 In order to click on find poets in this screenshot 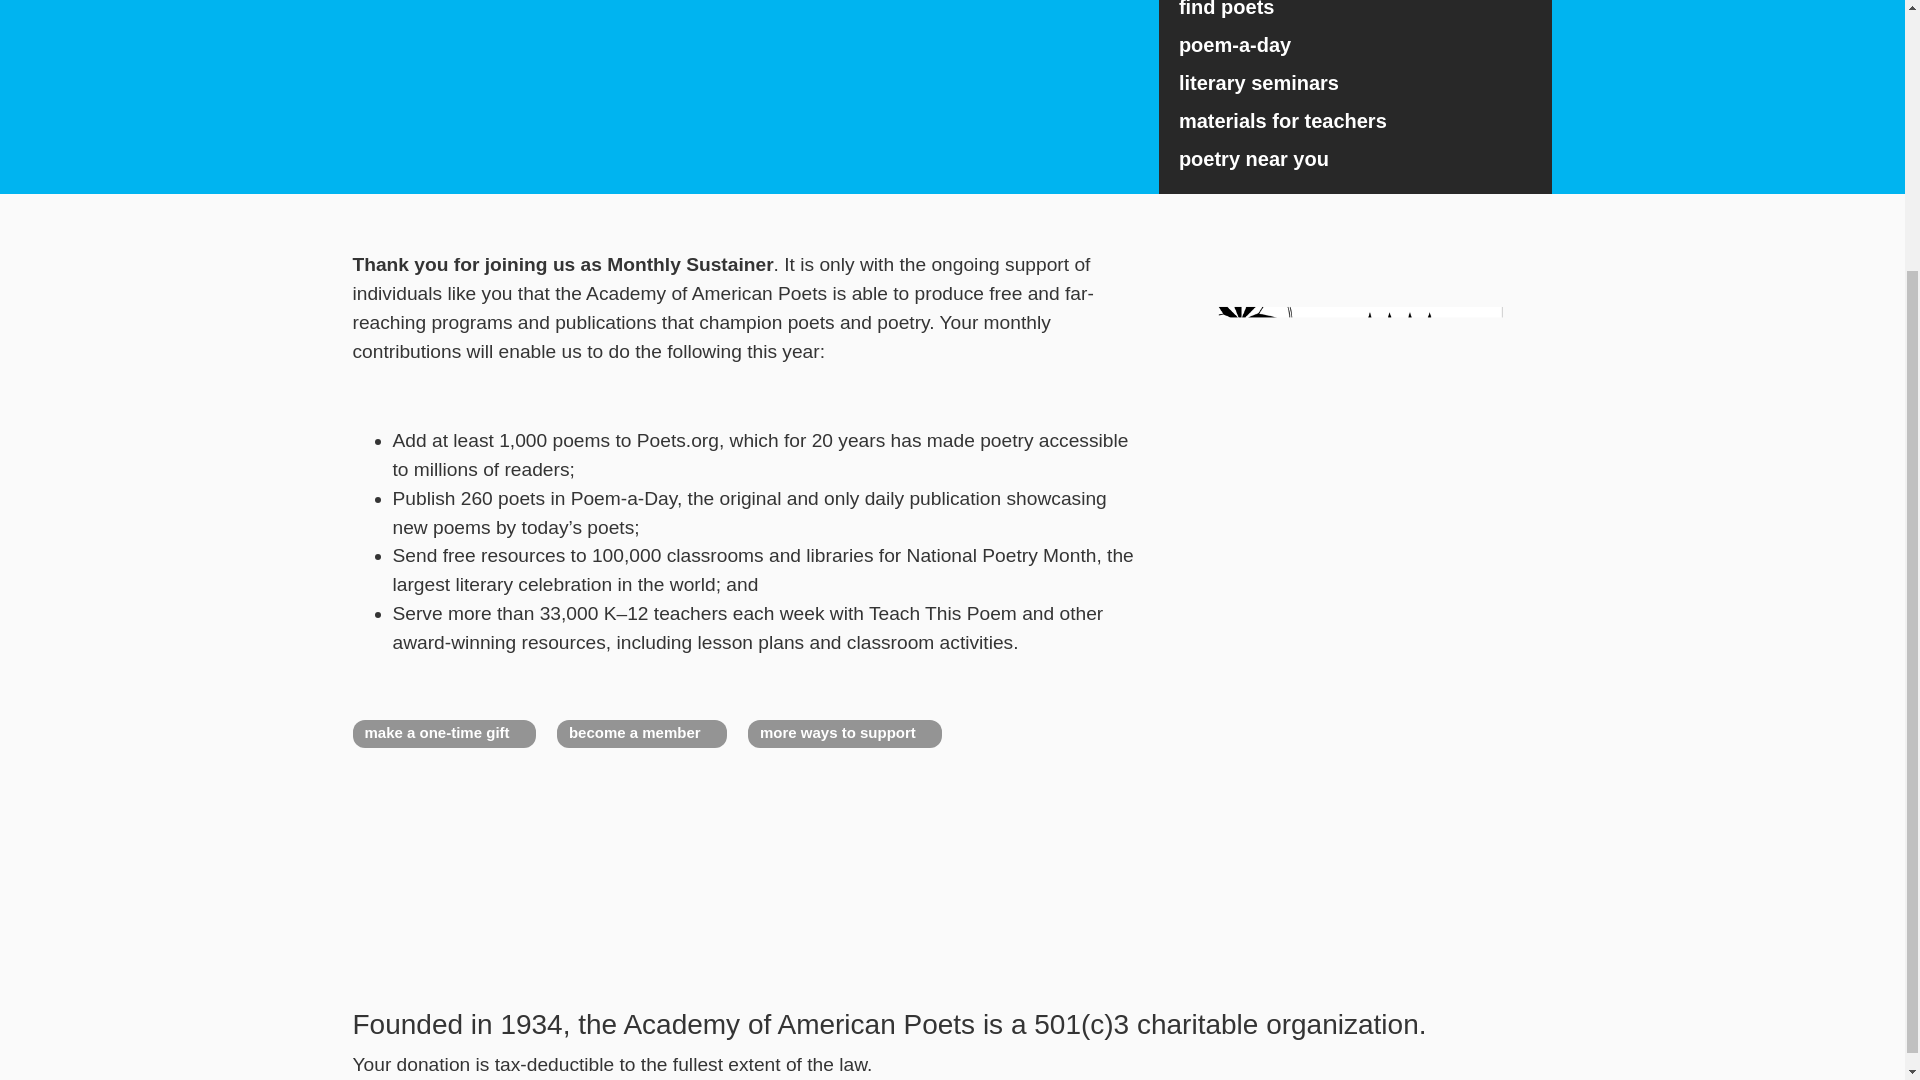, I will do `click(1356, 12)`.